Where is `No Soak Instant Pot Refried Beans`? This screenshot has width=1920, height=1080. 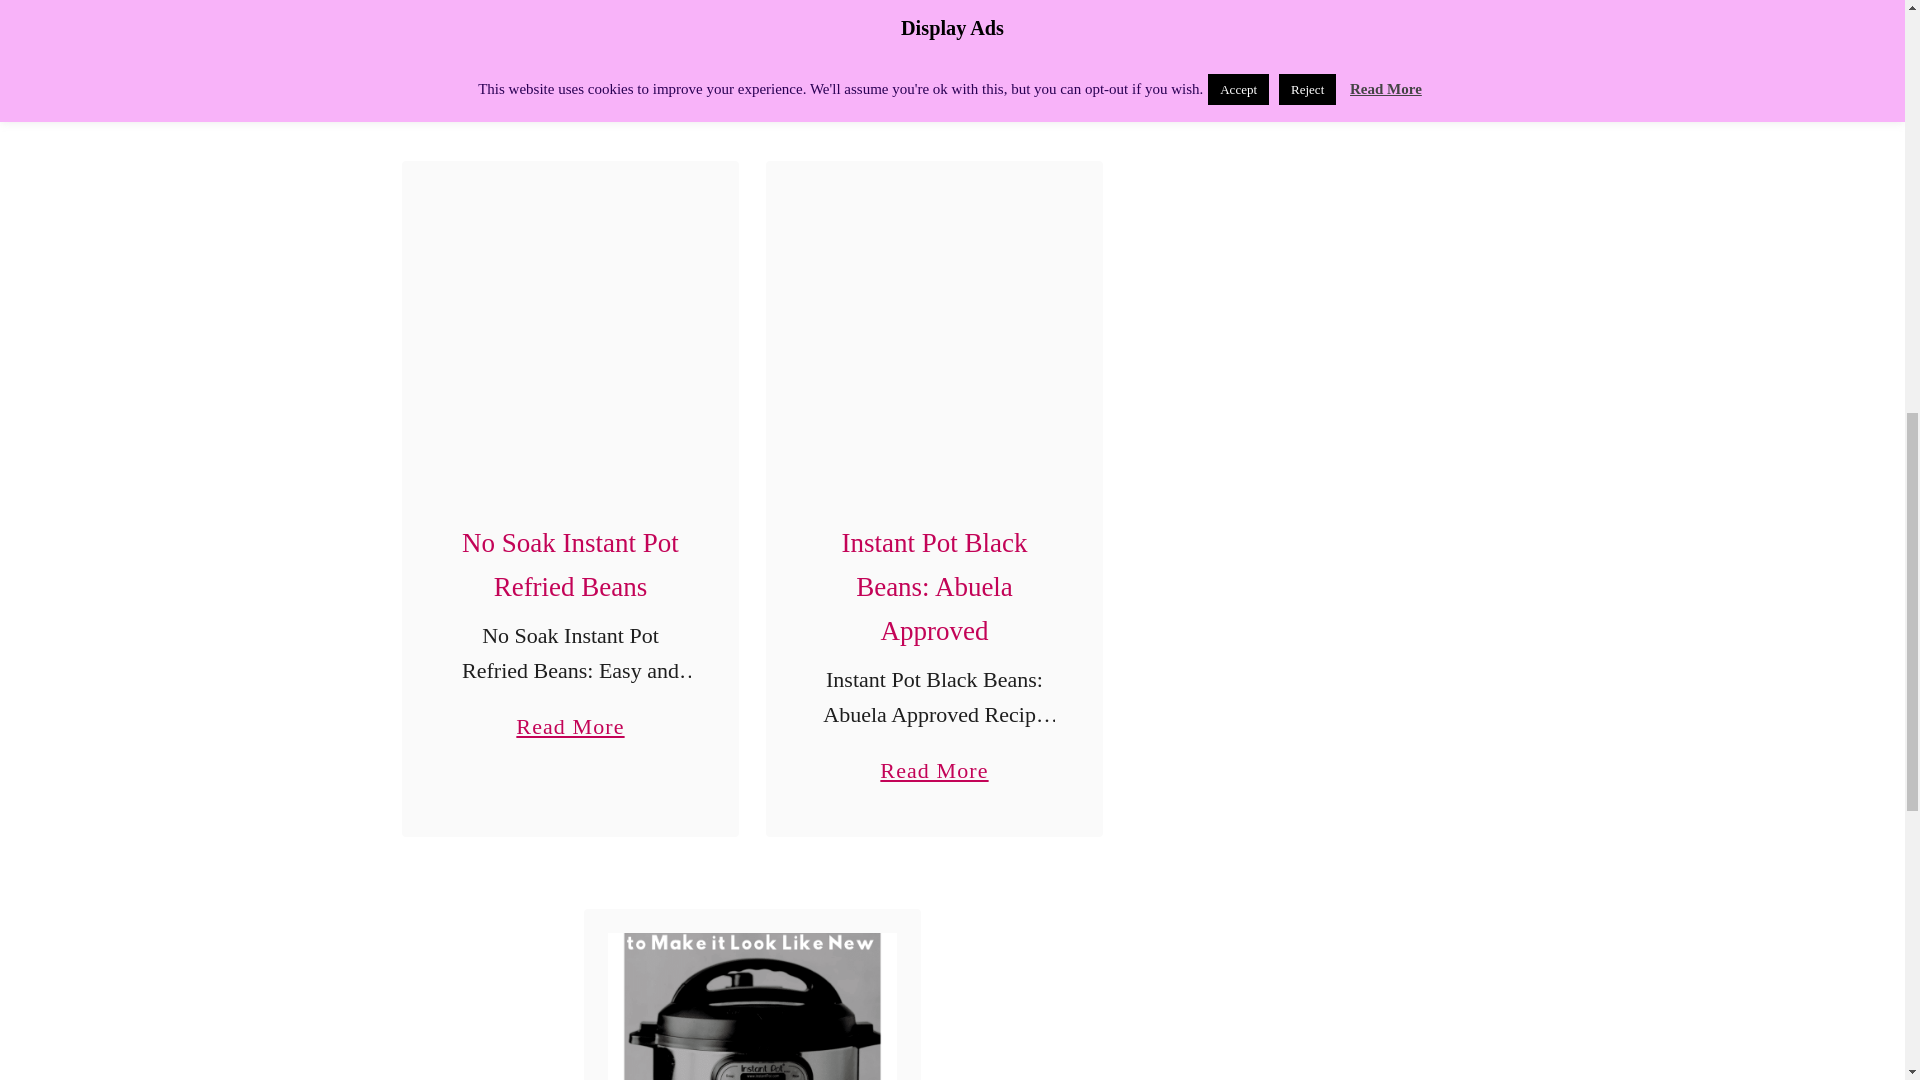
No Soak Instant Pot Refried Beans is located at coordinates (934, 761).